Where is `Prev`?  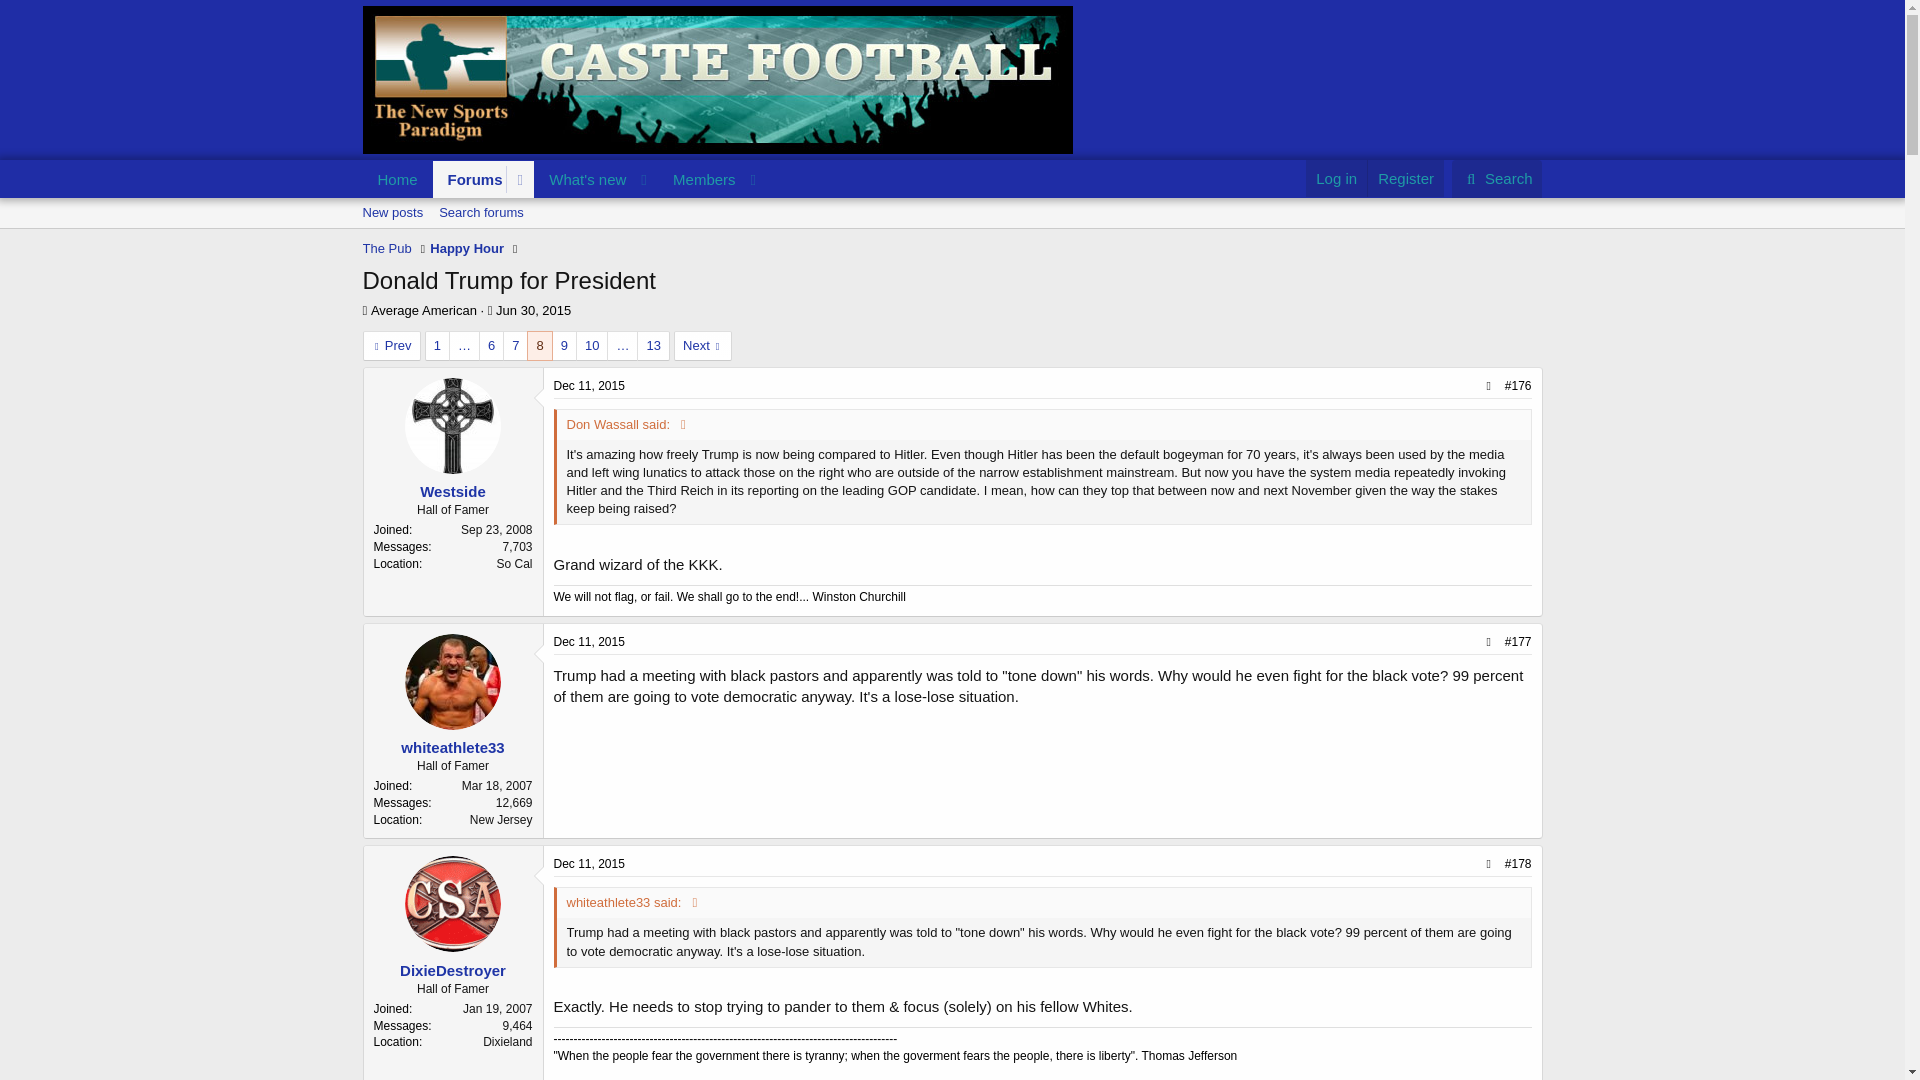
Prev is located at coordinates (581, 178).